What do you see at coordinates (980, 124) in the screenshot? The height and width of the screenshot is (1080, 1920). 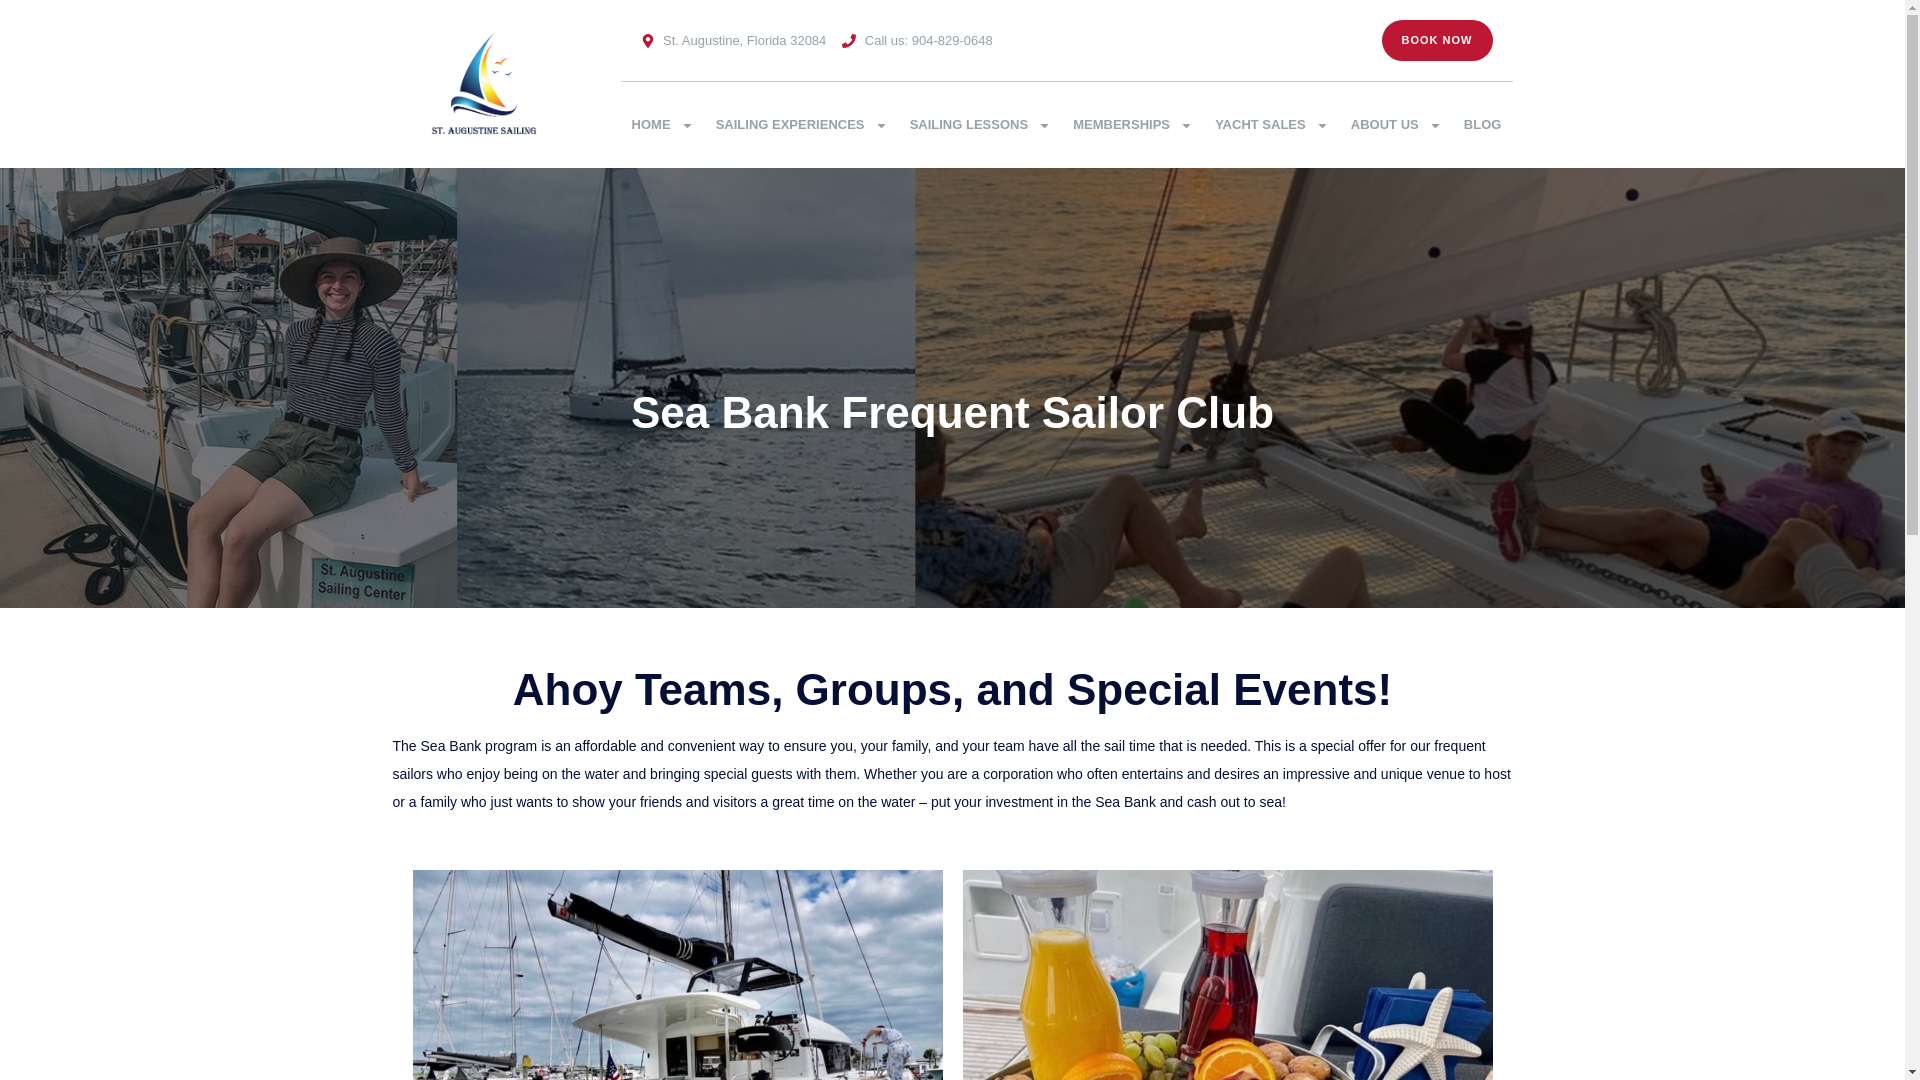 I see `SAILING LESSONS` at bounding box center [980, 124].